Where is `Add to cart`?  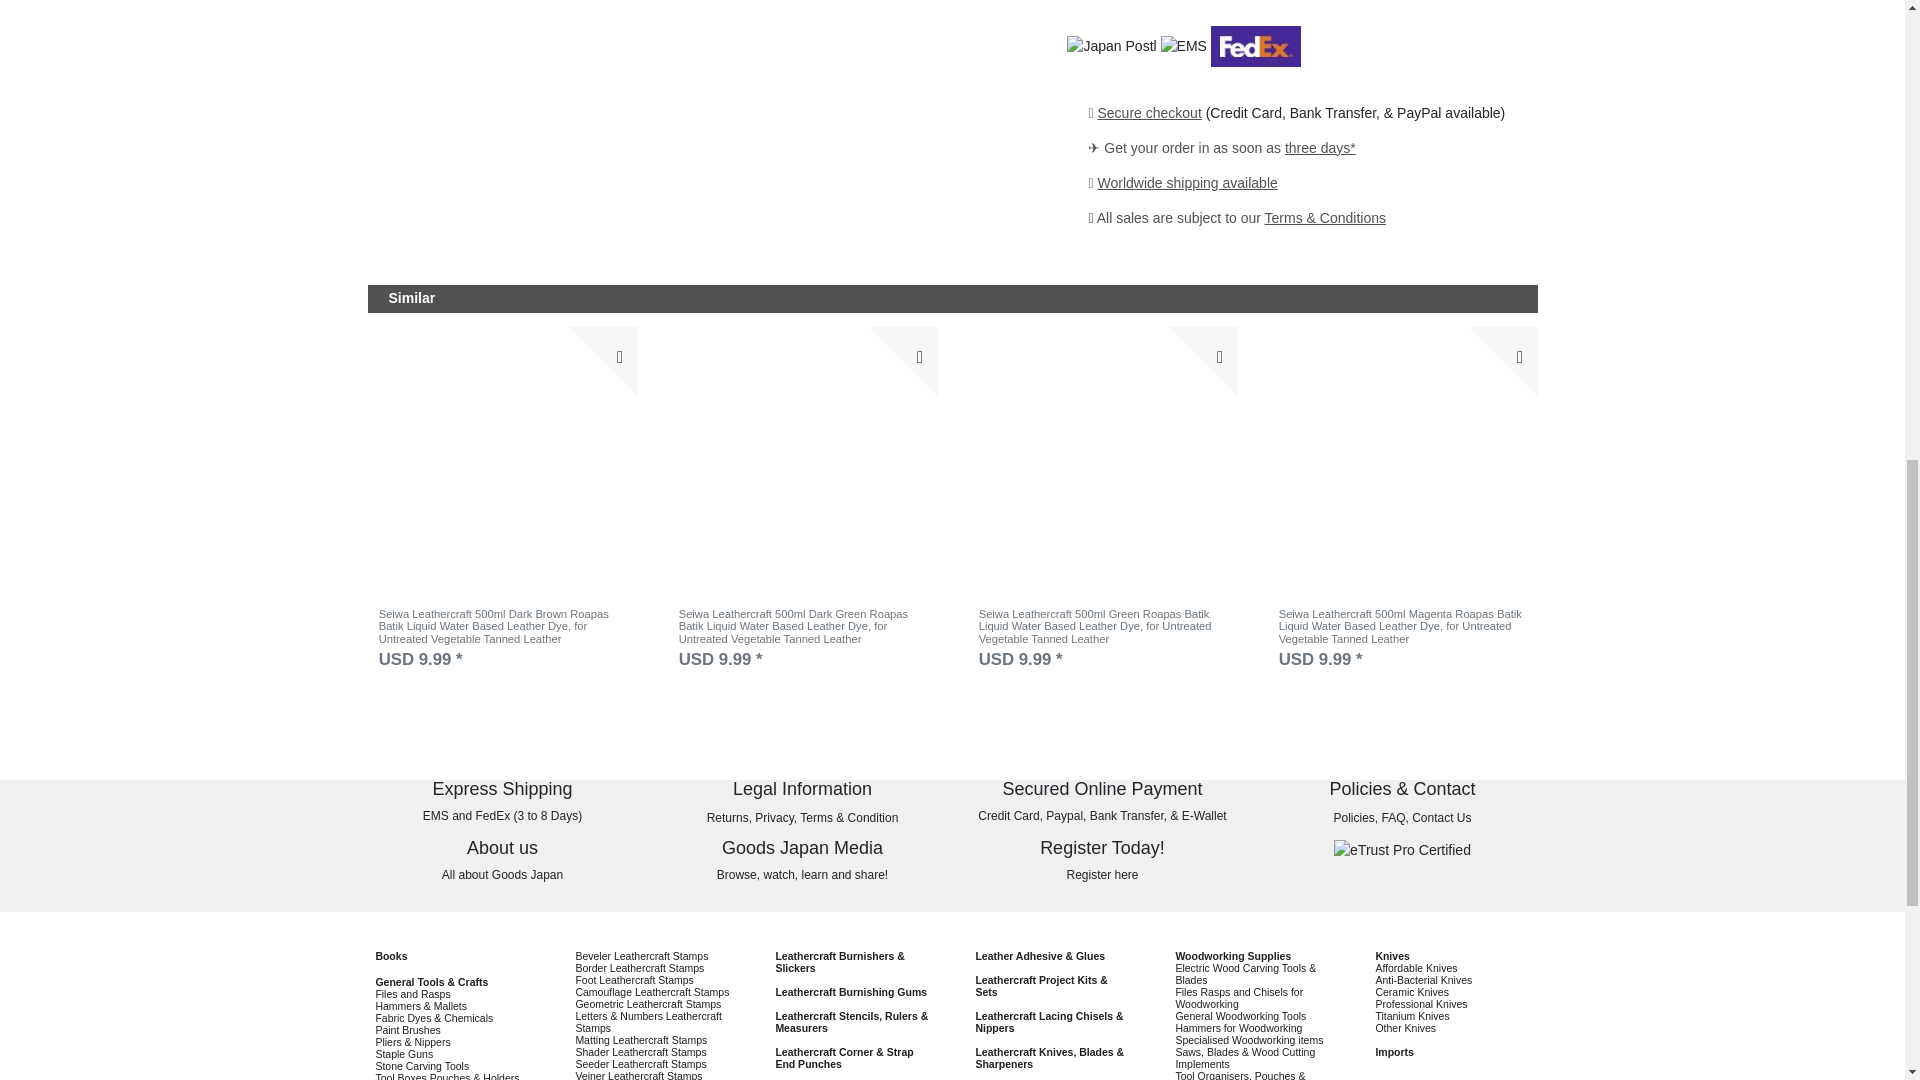
Add to cart is located at coordinates (1202, 362).